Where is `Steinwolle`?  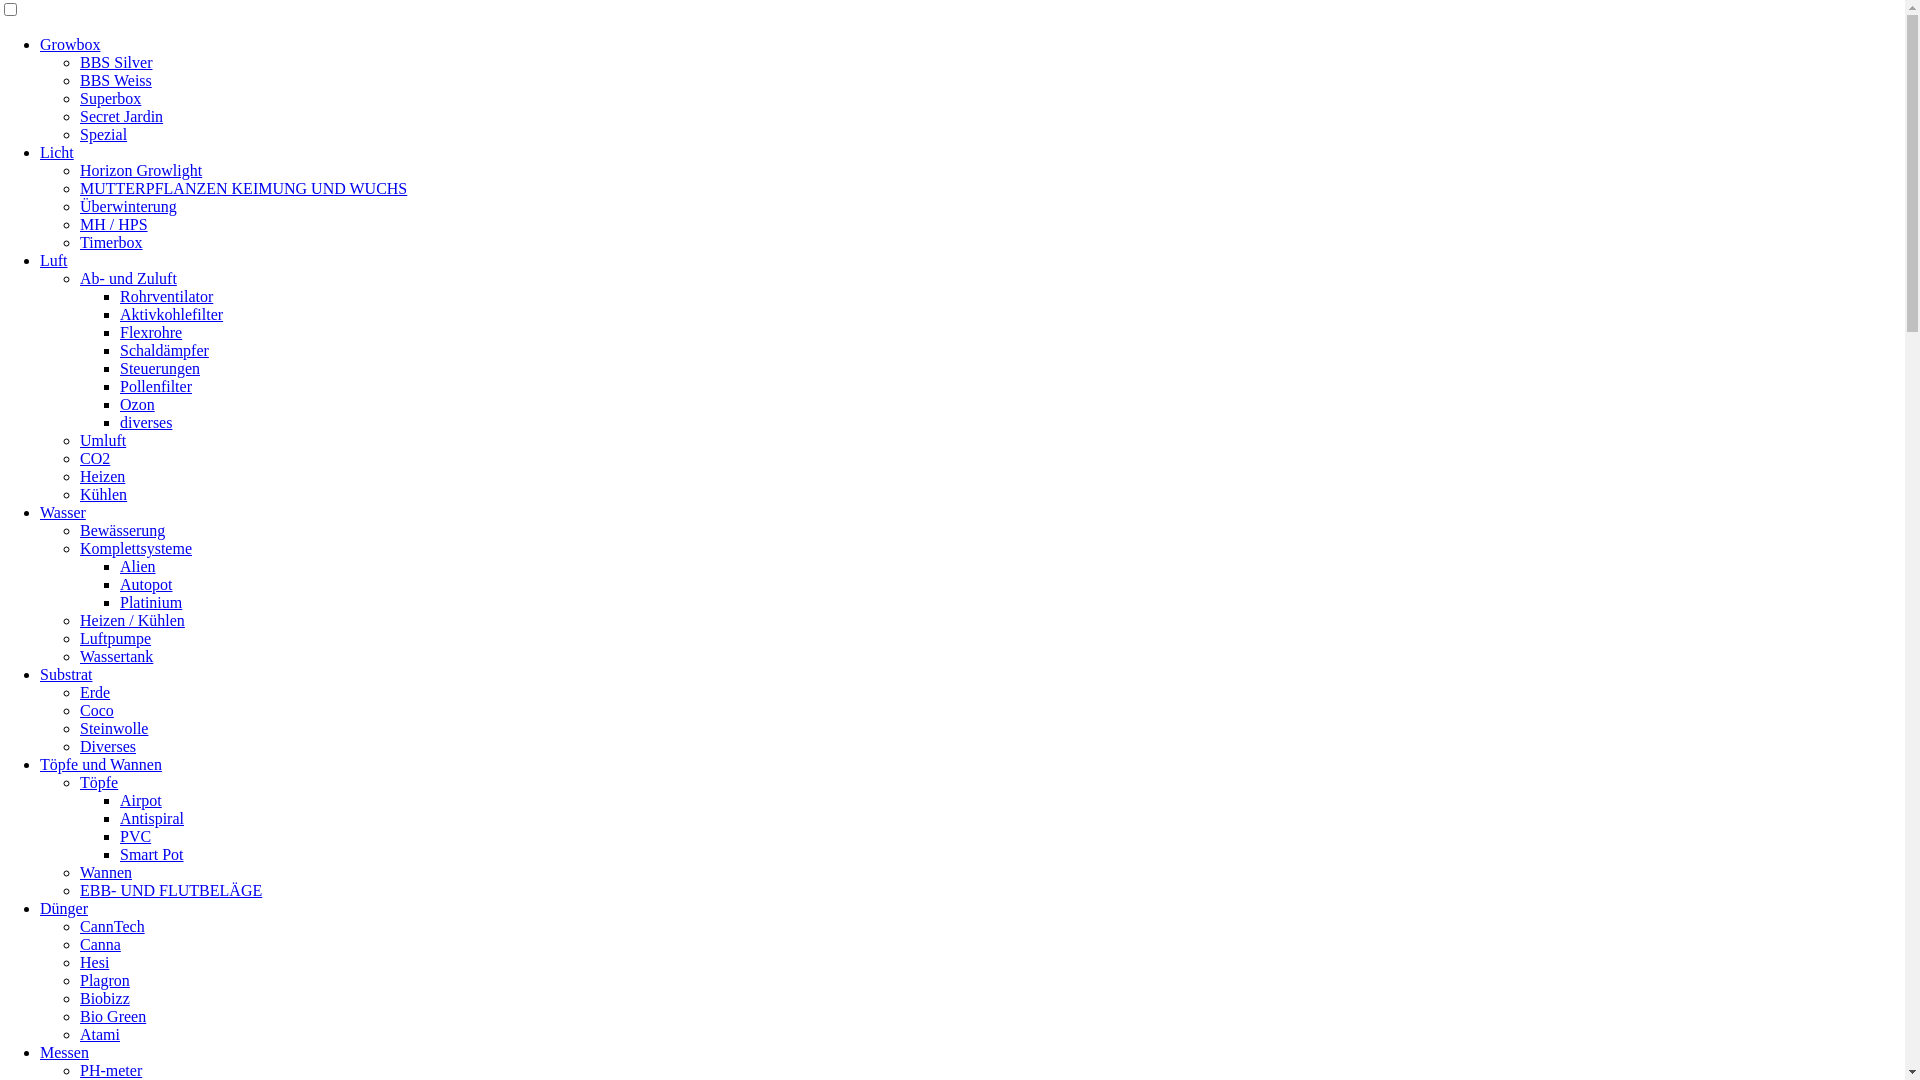
Steinwolle is located at coordinates (114, 728).